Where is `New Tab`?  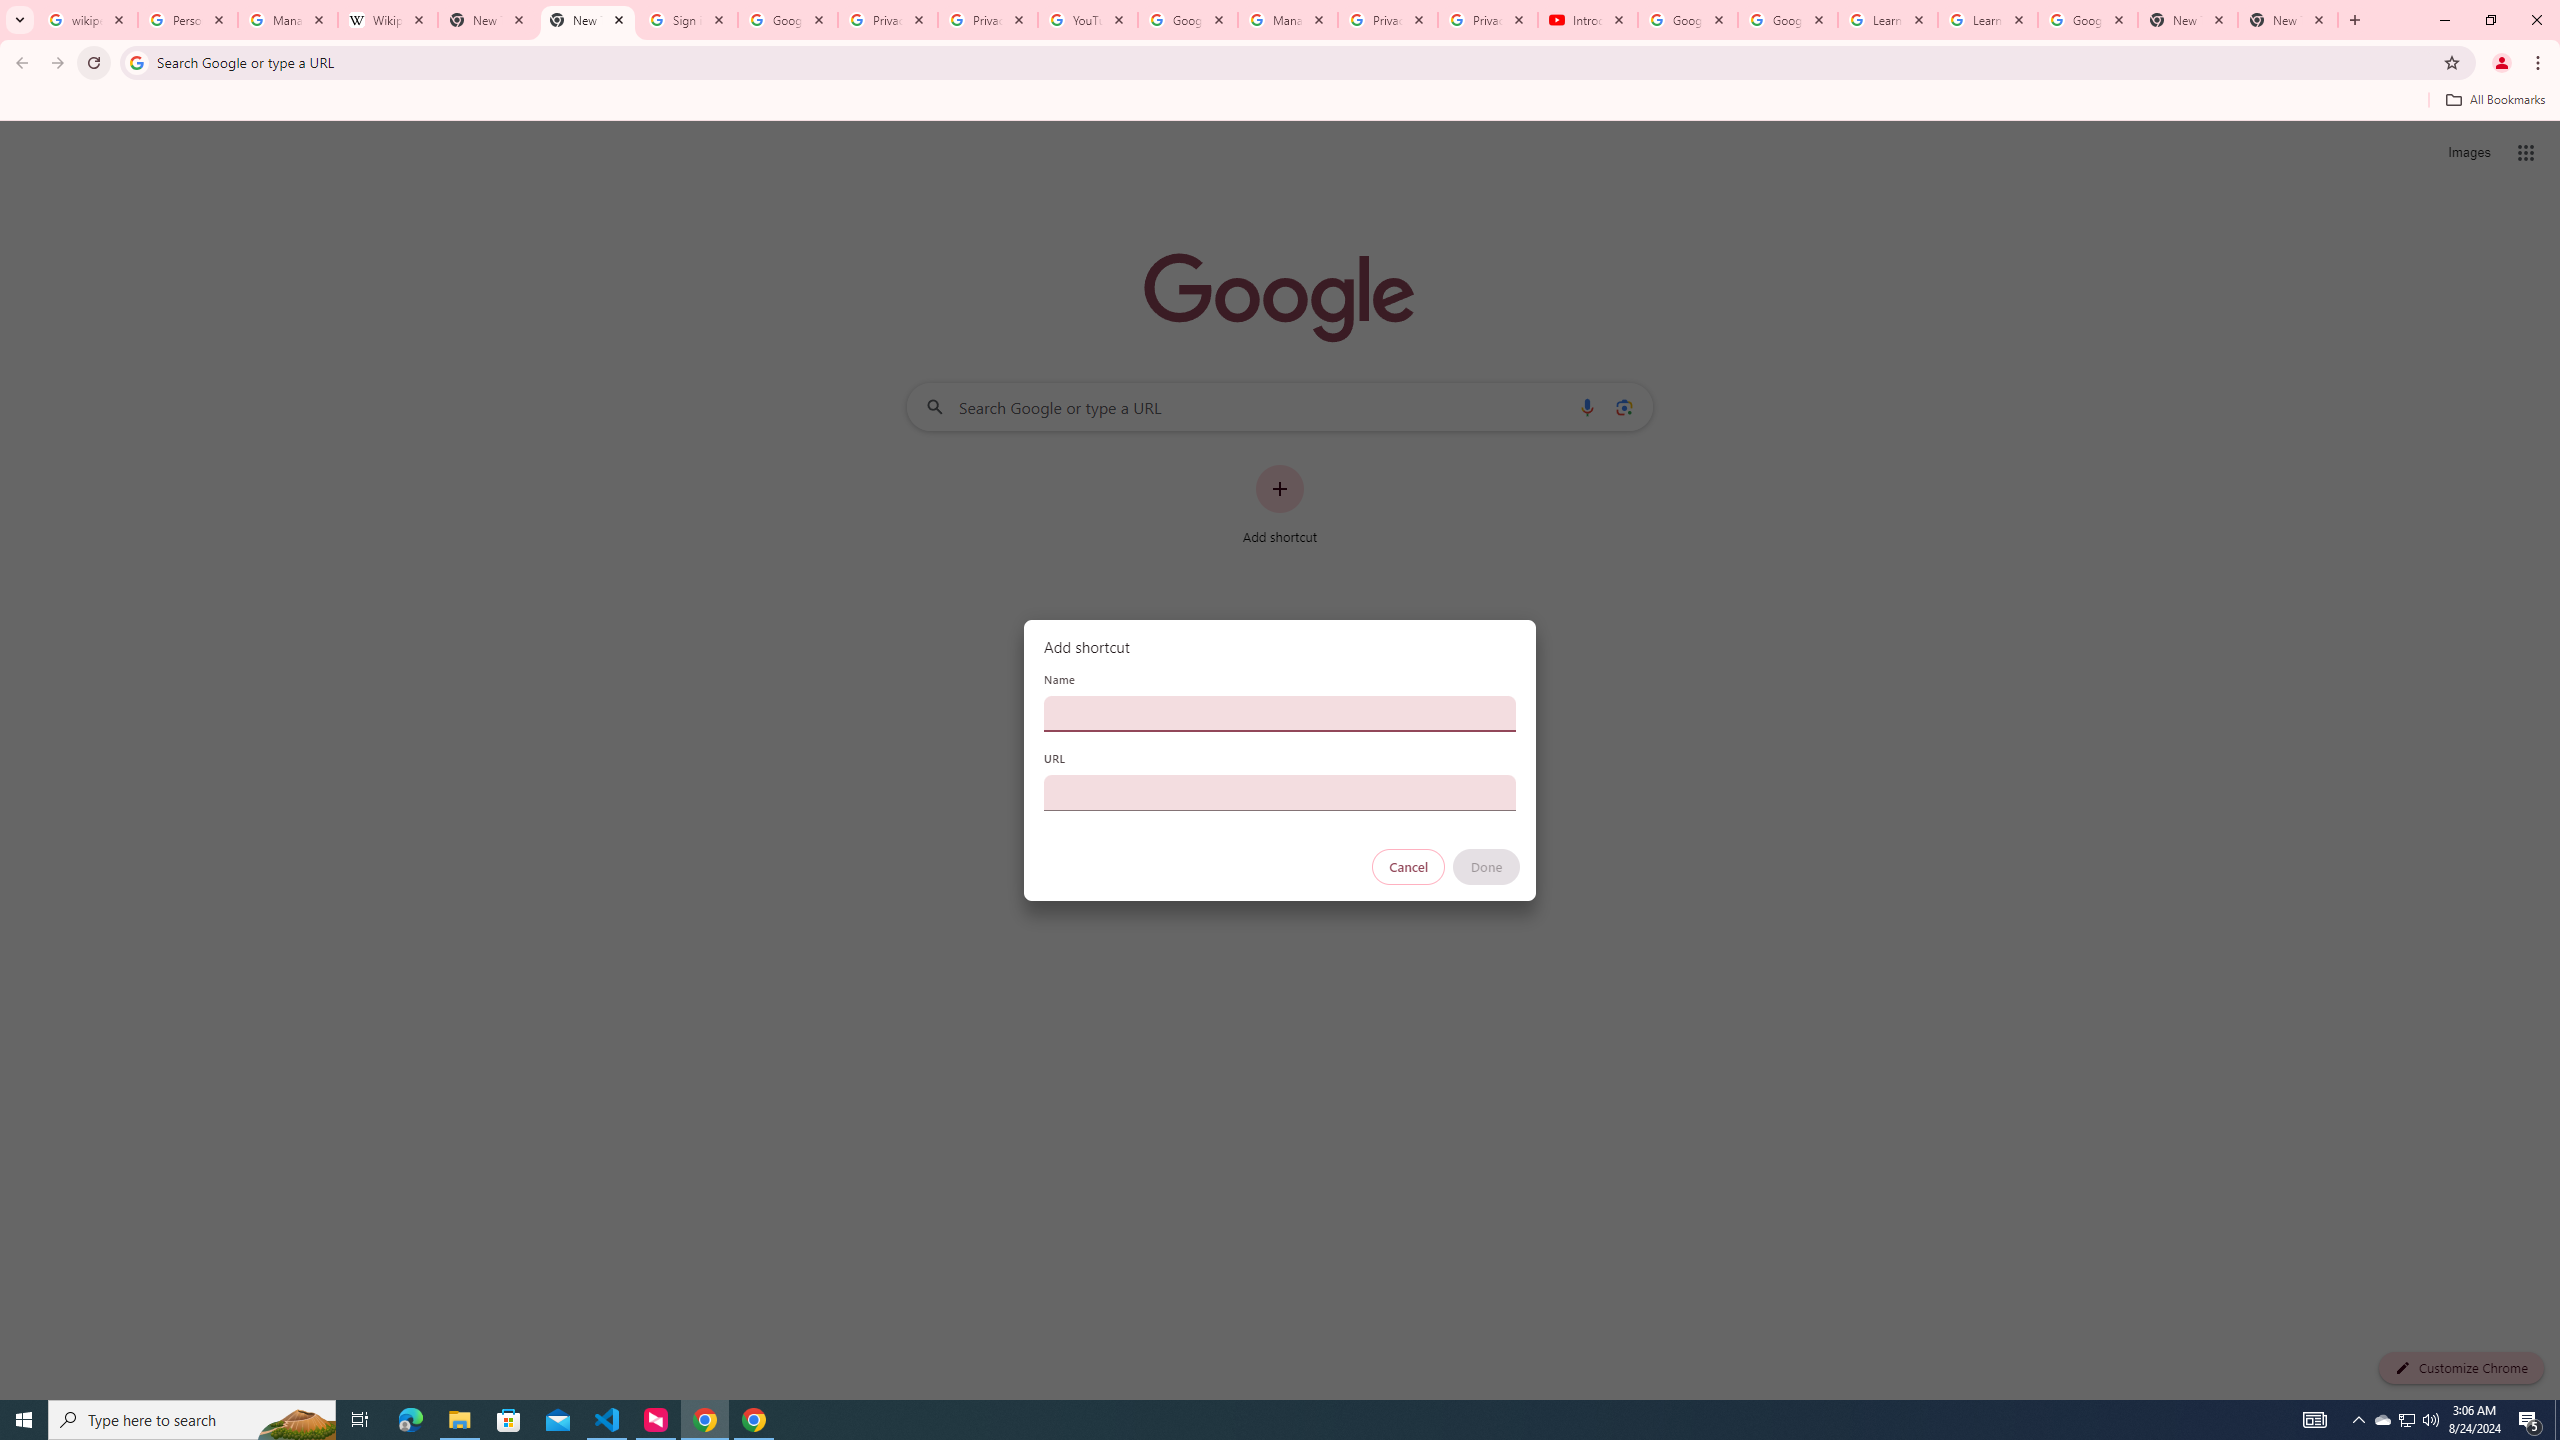 New Tab is located at coordinates (588, 20).